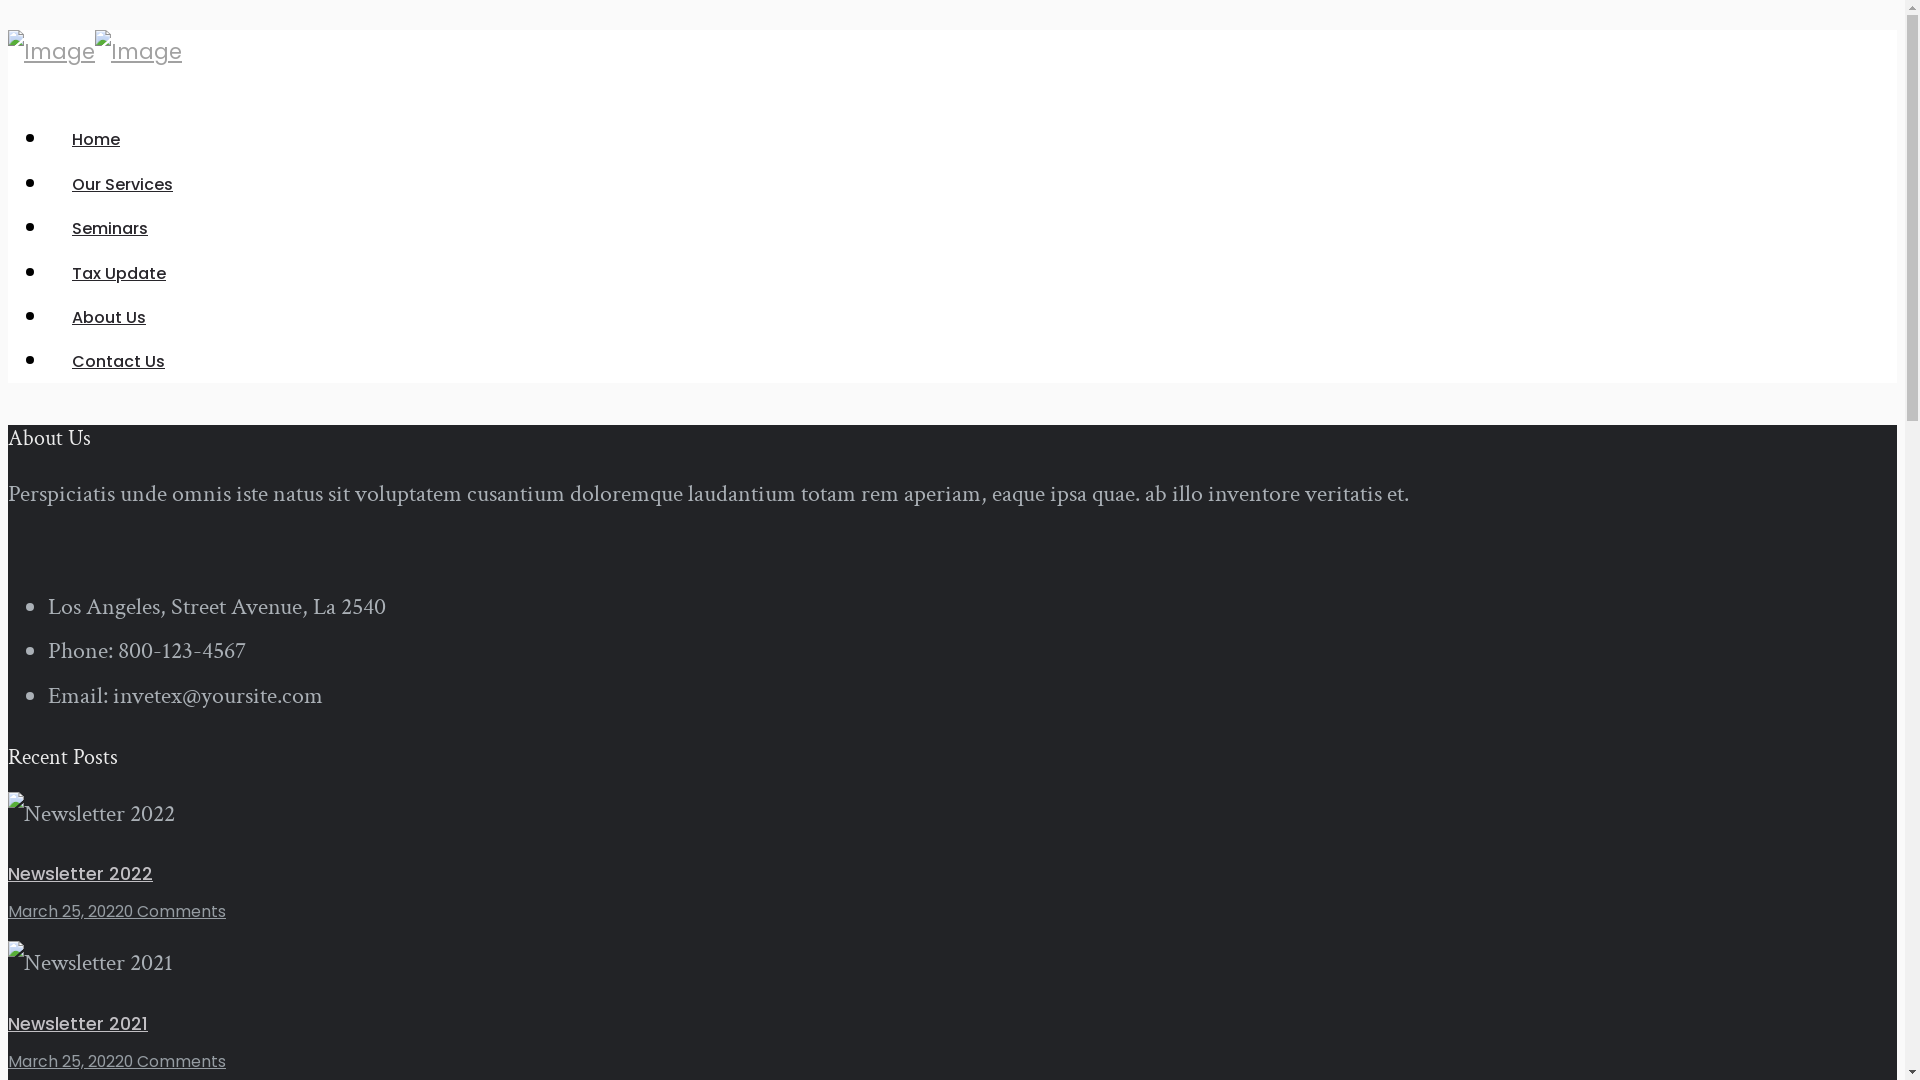 The width and height of the screenshot is (1920, 1080). What do you see at coordinates (78, 1024) in the screenshot?
I see `Newsletter 2021` at bounding box center [78, 1024].